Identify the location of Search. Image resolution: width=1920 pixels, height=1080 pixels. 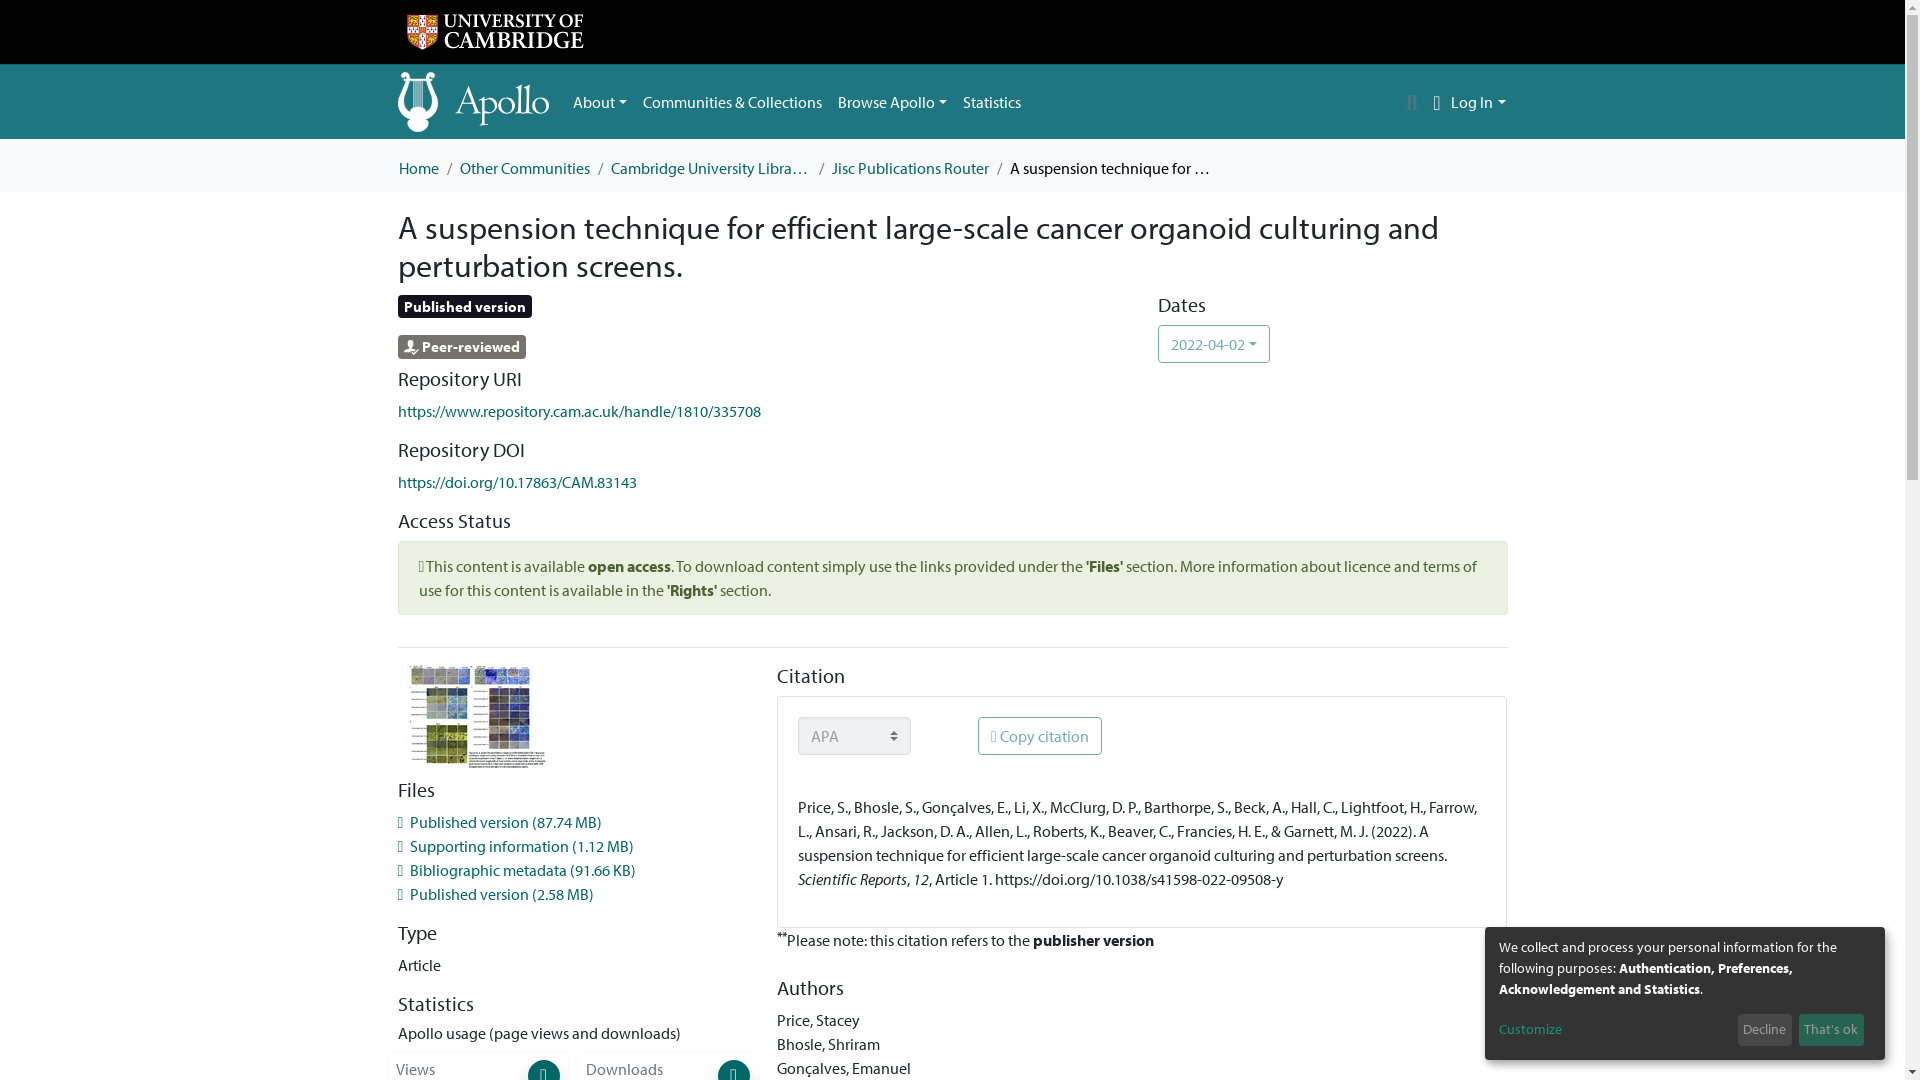
(1412, 102).